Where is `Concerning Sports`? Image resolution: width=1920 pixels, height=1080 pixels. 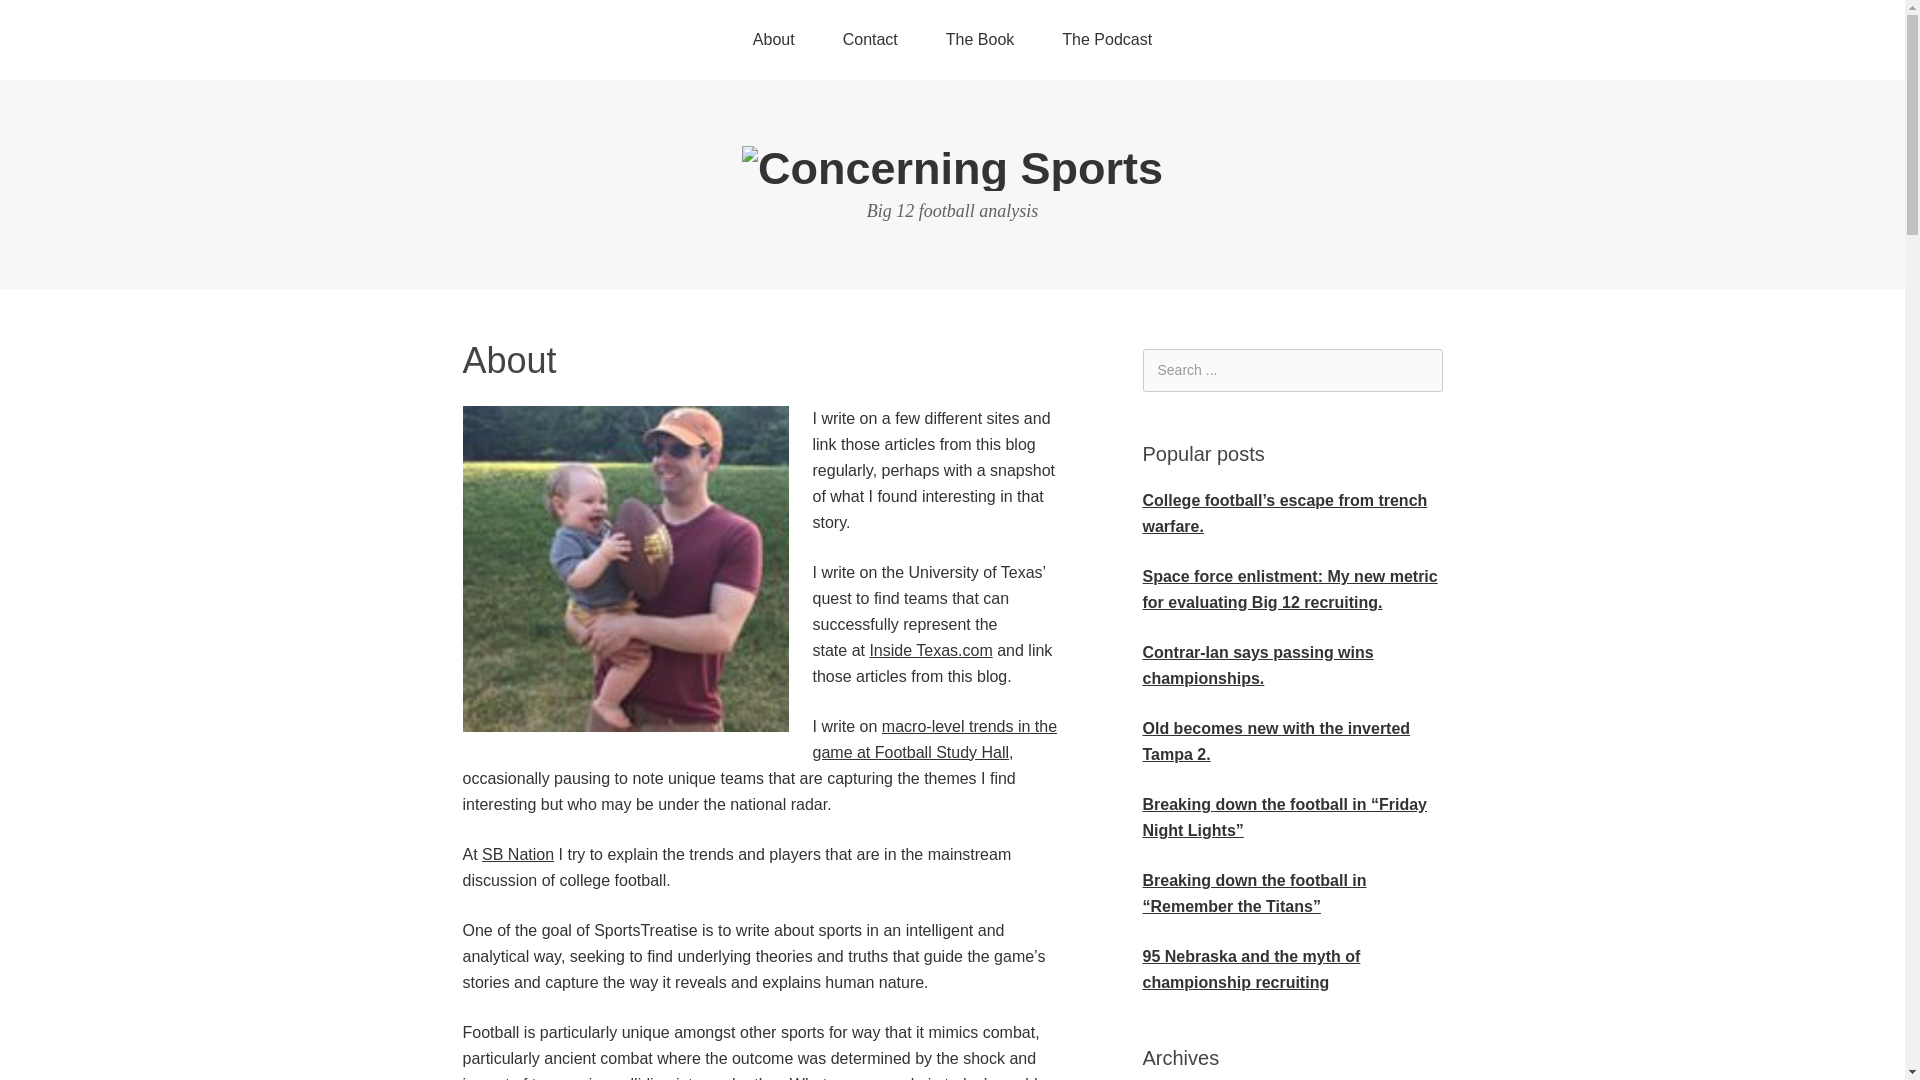
Concerning Sports is located at coordinates (952, 168).